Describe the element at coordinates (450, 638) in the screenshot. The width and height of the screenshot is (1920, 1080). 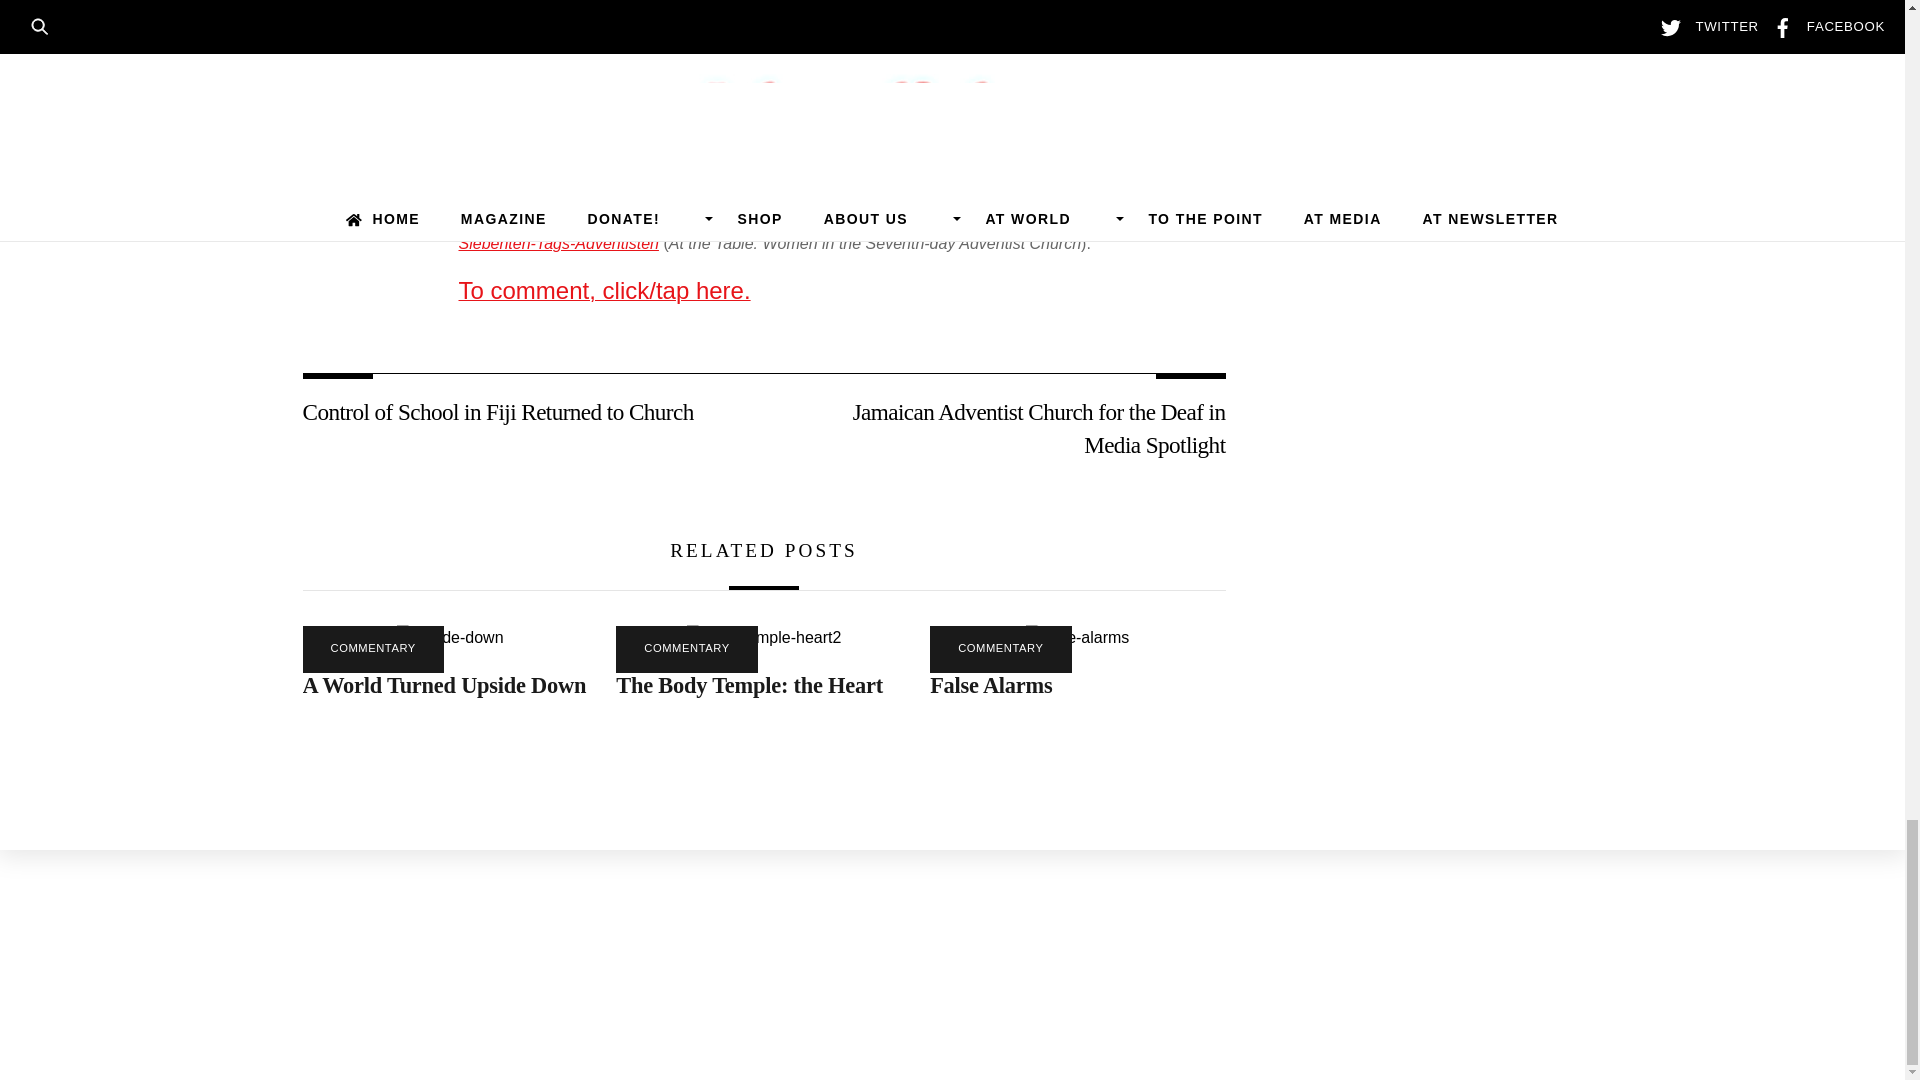
I see `upside-down` at that location.